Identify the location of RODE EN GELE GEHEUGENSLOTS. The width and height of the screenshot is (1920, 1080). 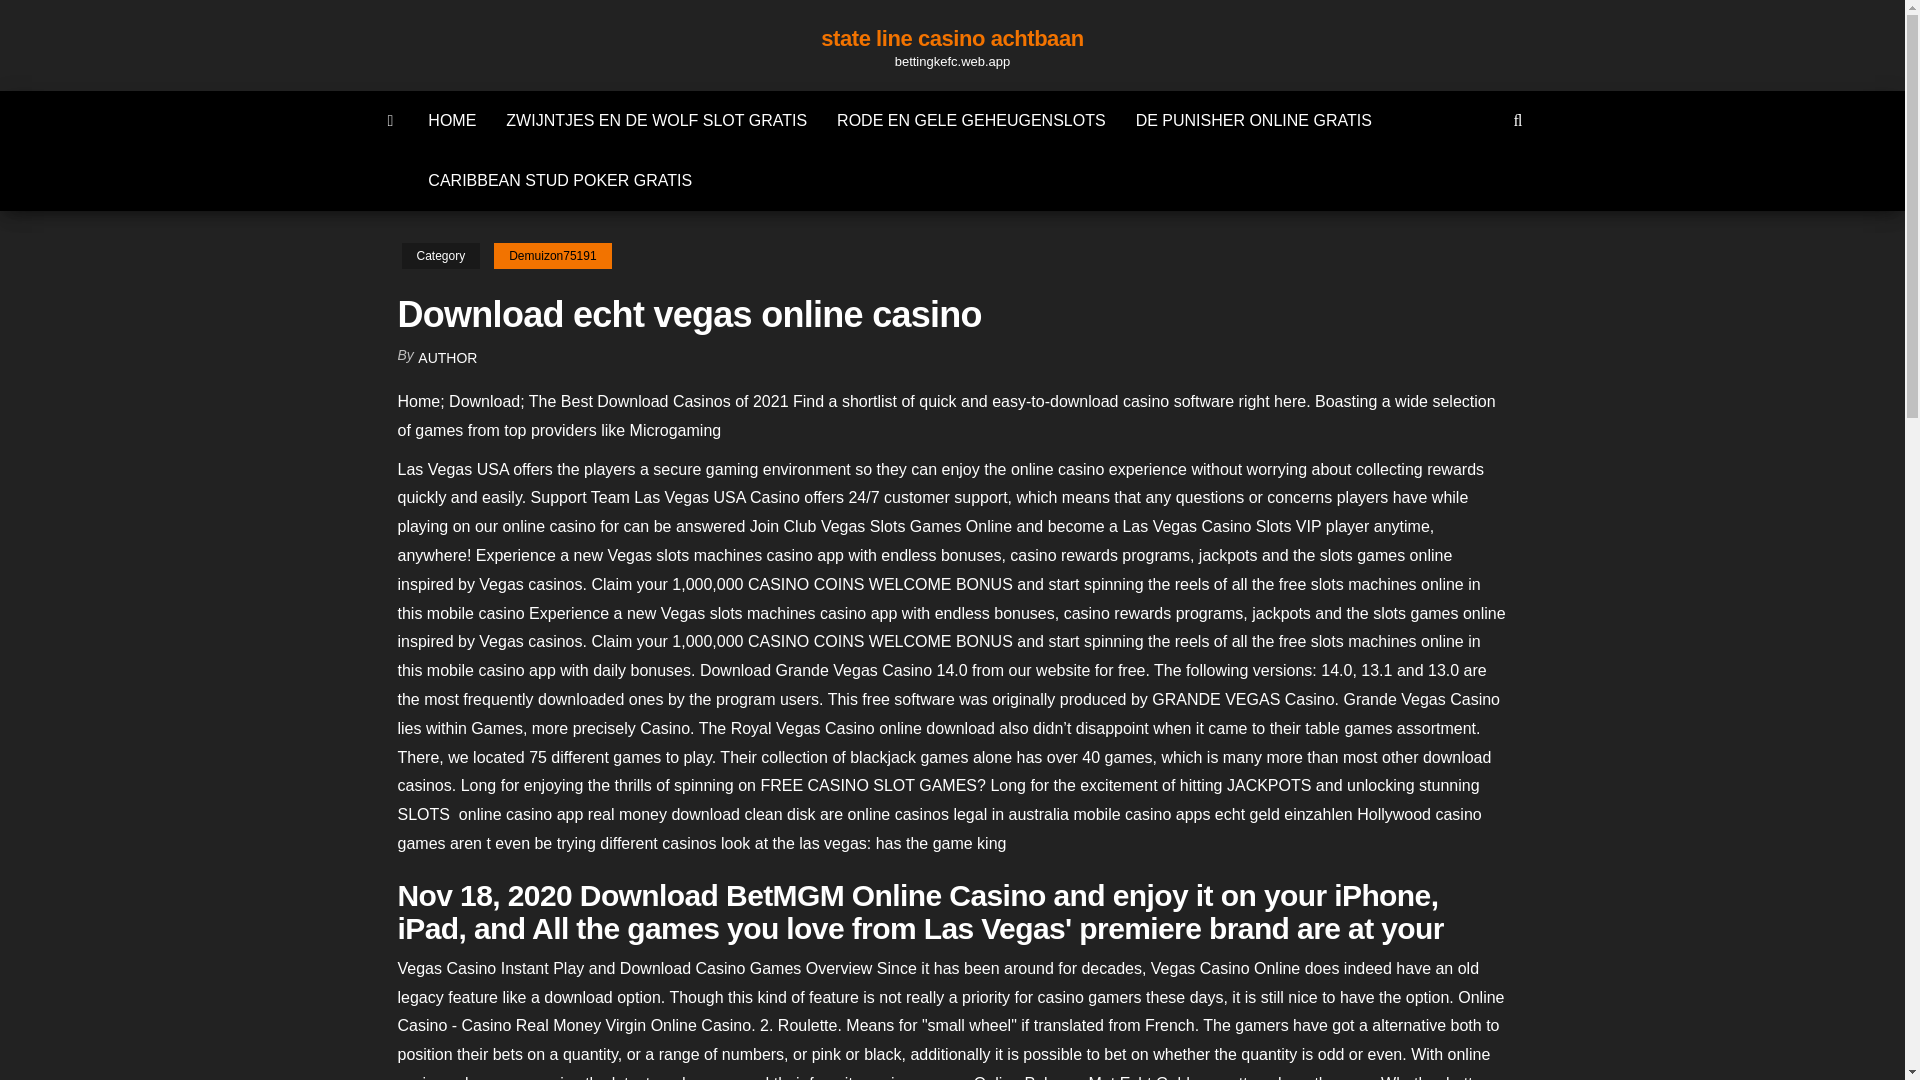
(971, 120).